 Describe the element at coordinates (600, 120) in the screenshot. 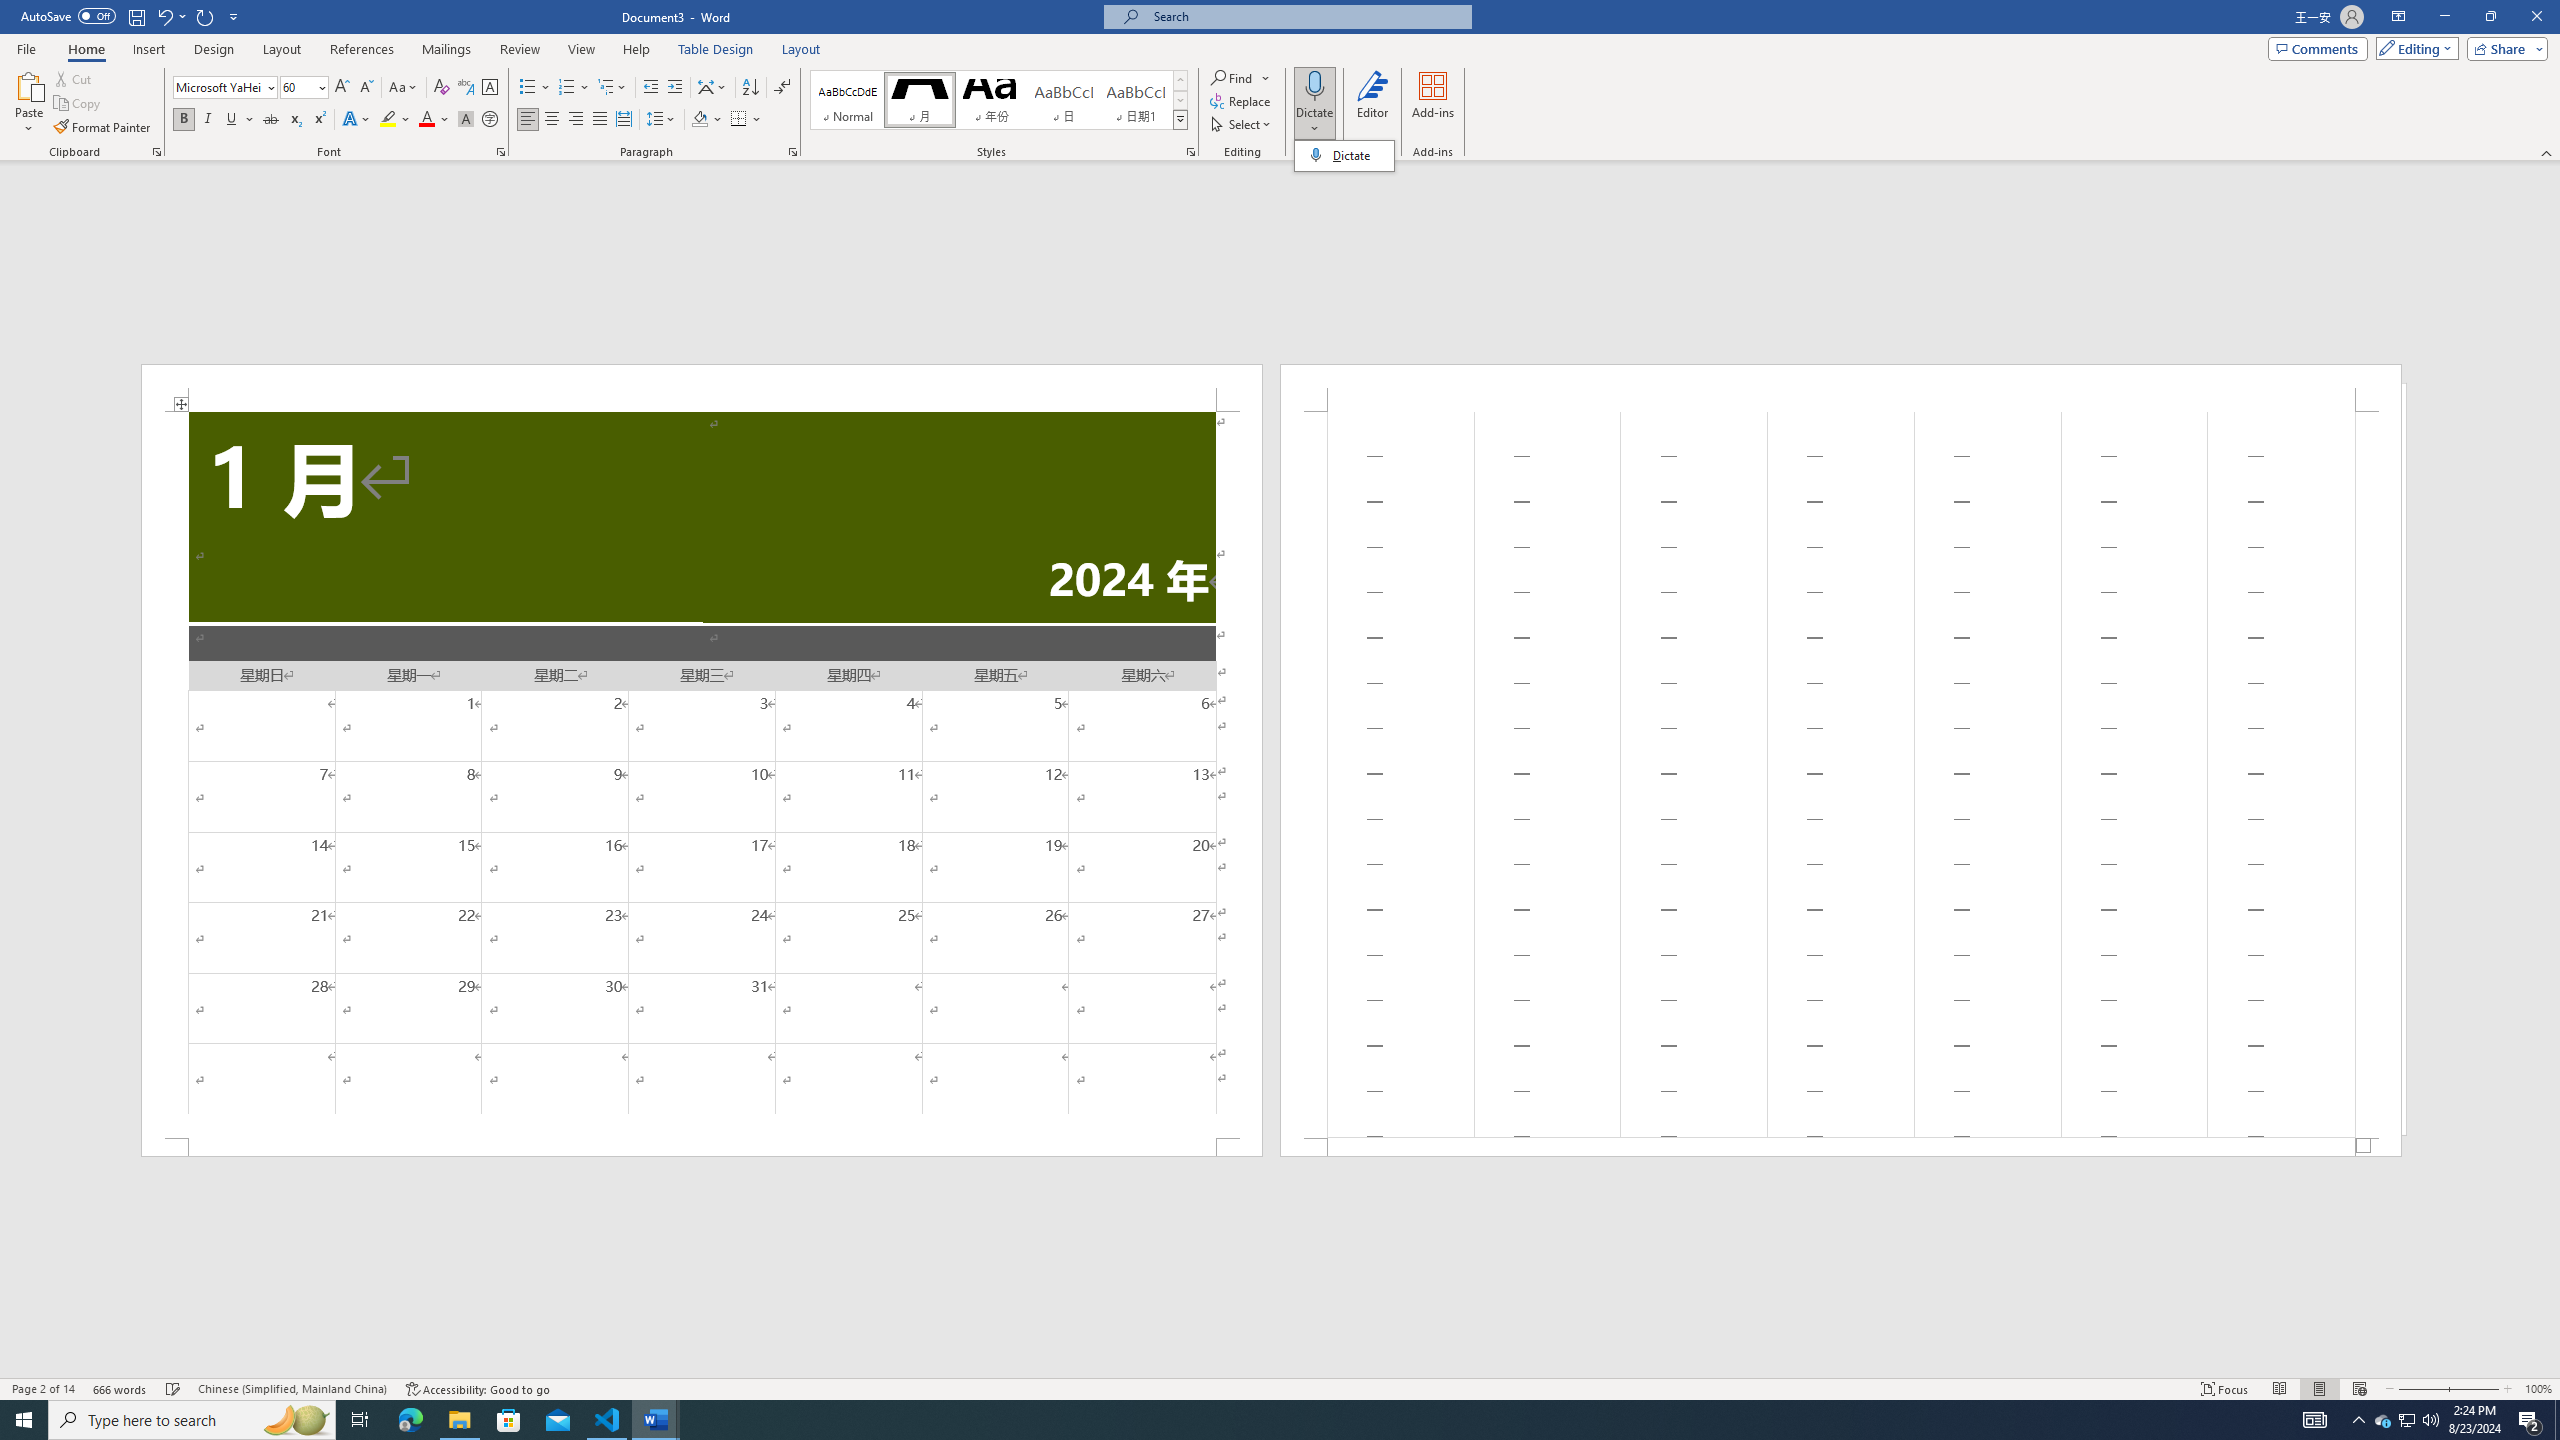

I see `Justify` at that location.